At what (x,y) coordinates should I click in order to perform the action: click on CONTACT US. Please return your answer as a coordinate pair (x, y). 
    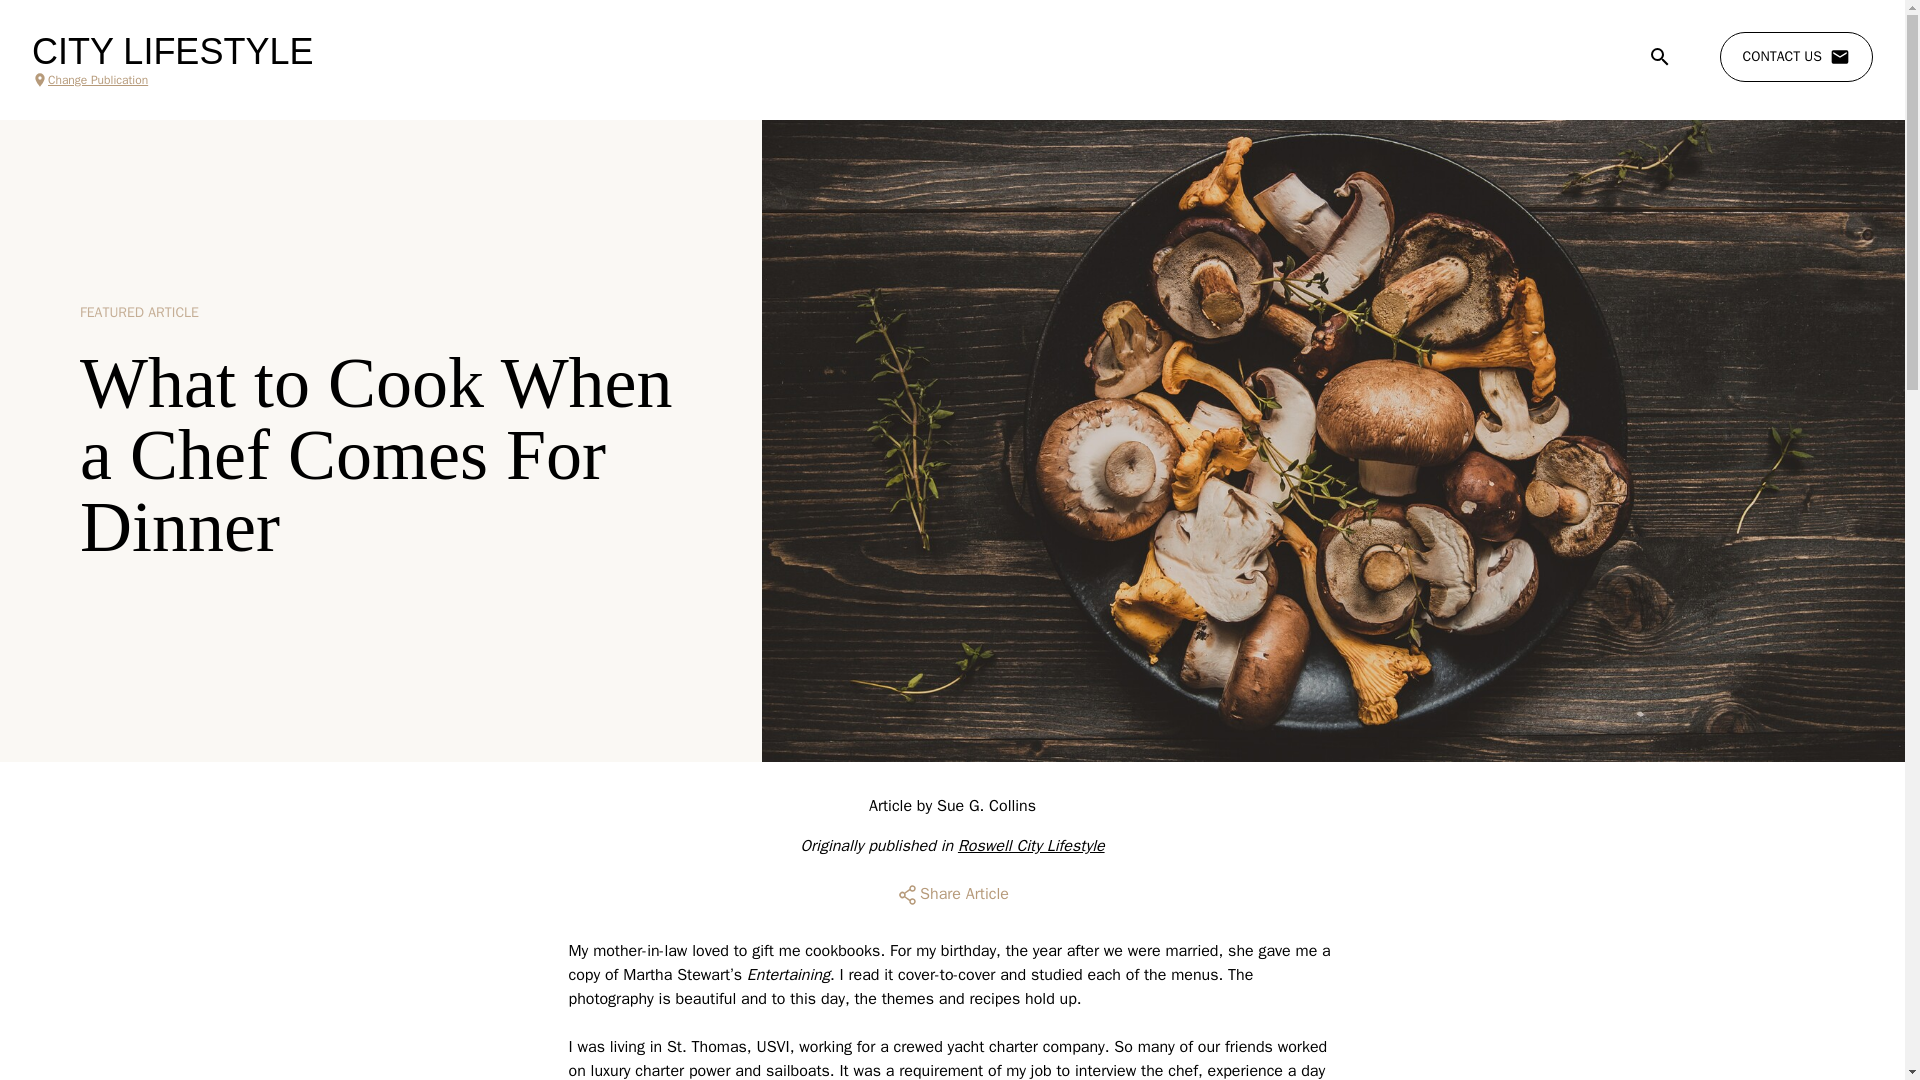
    Looking at the image, I should click on (1796, 57).